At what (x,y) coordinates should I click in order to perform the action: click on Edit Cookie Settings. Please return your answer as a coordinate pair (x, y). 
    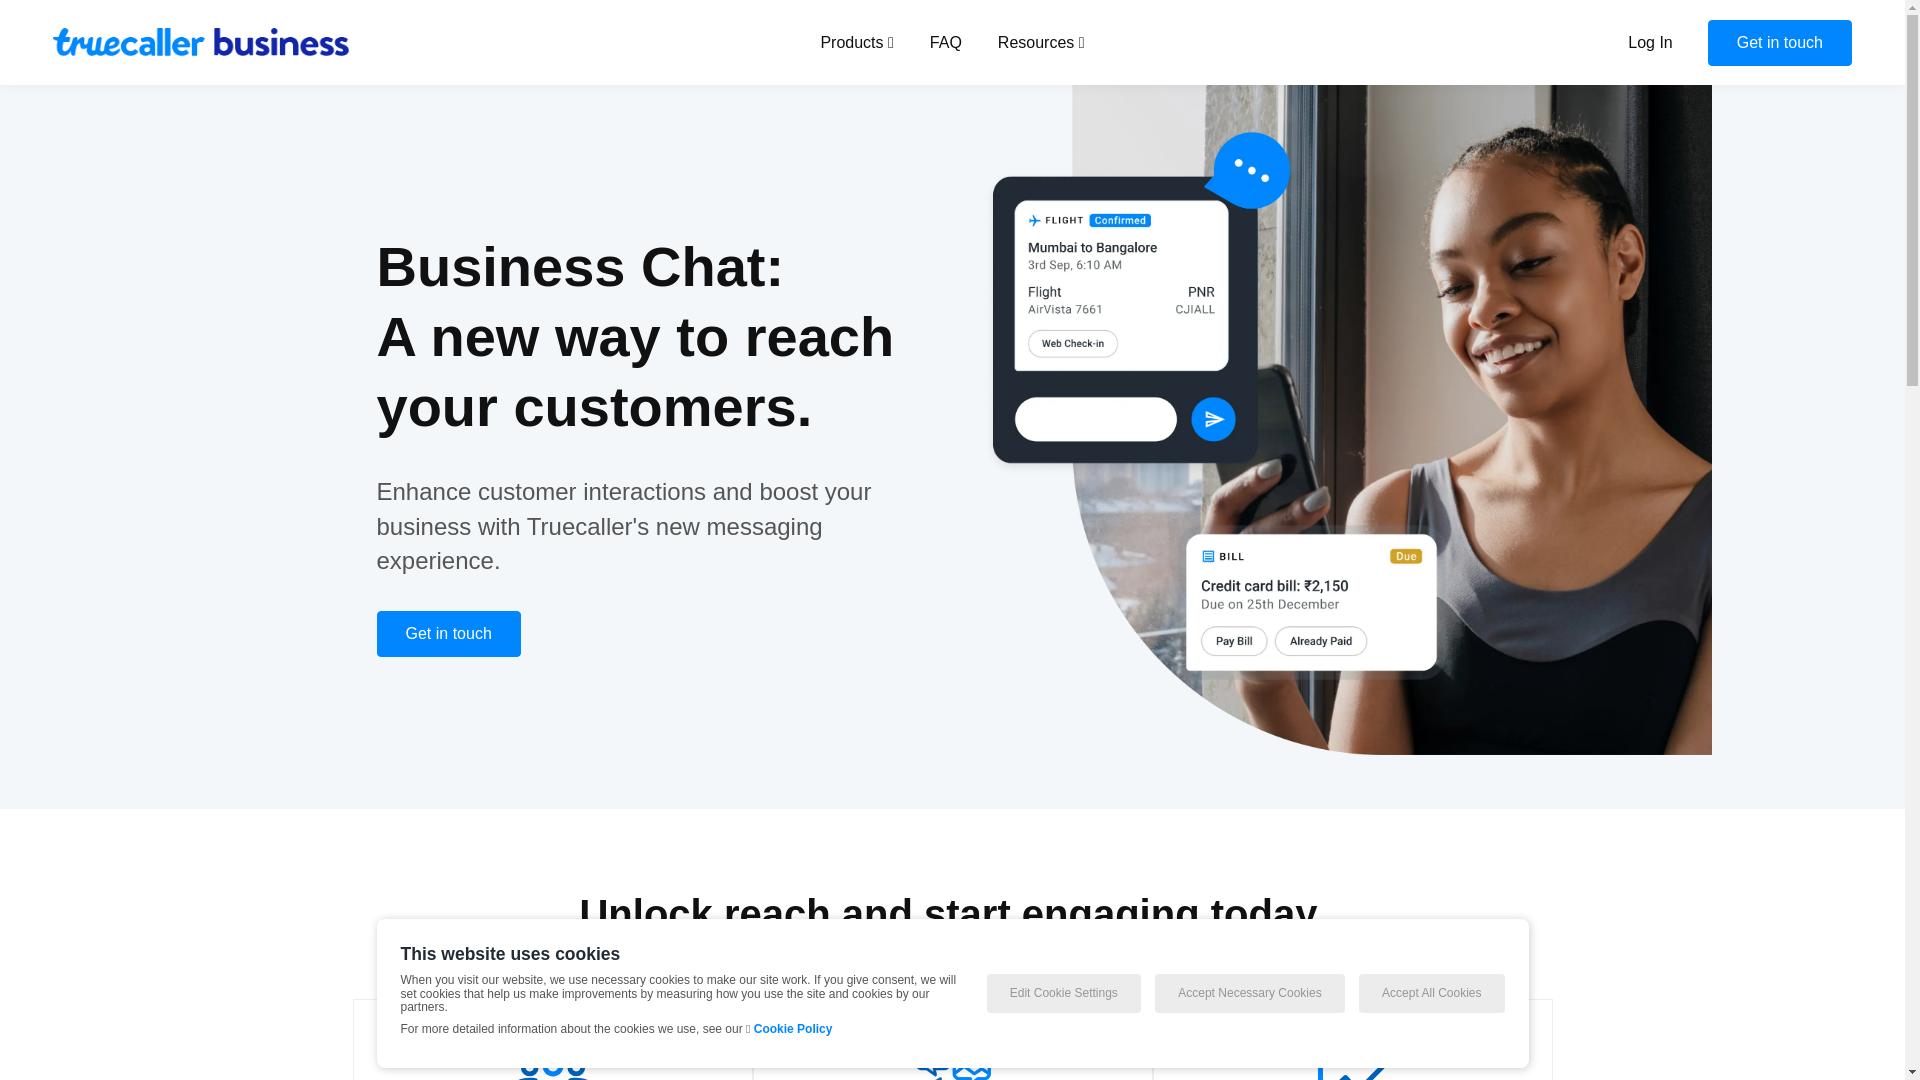
    Looking at the image, I should click on (1063, 994).